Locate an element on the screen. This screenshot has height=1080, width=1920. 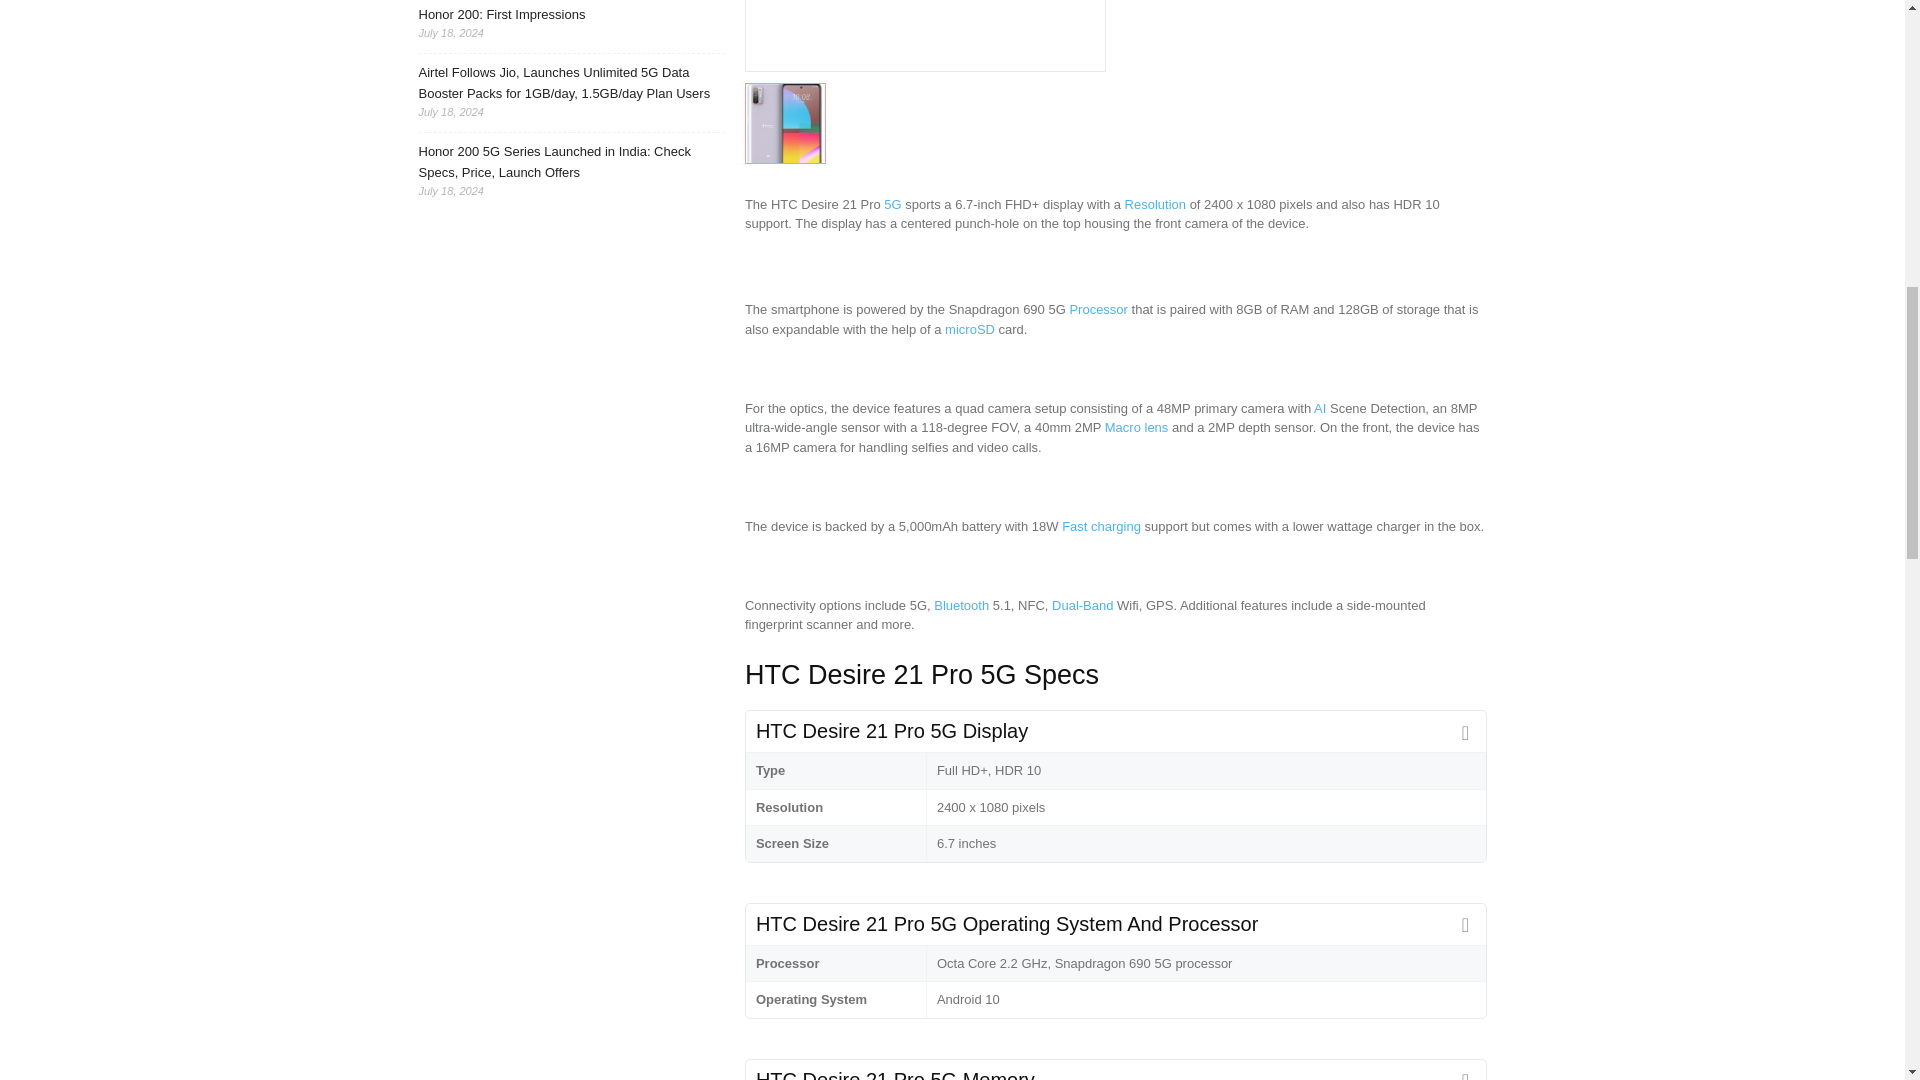
5G is located at coordinates (892, 204).